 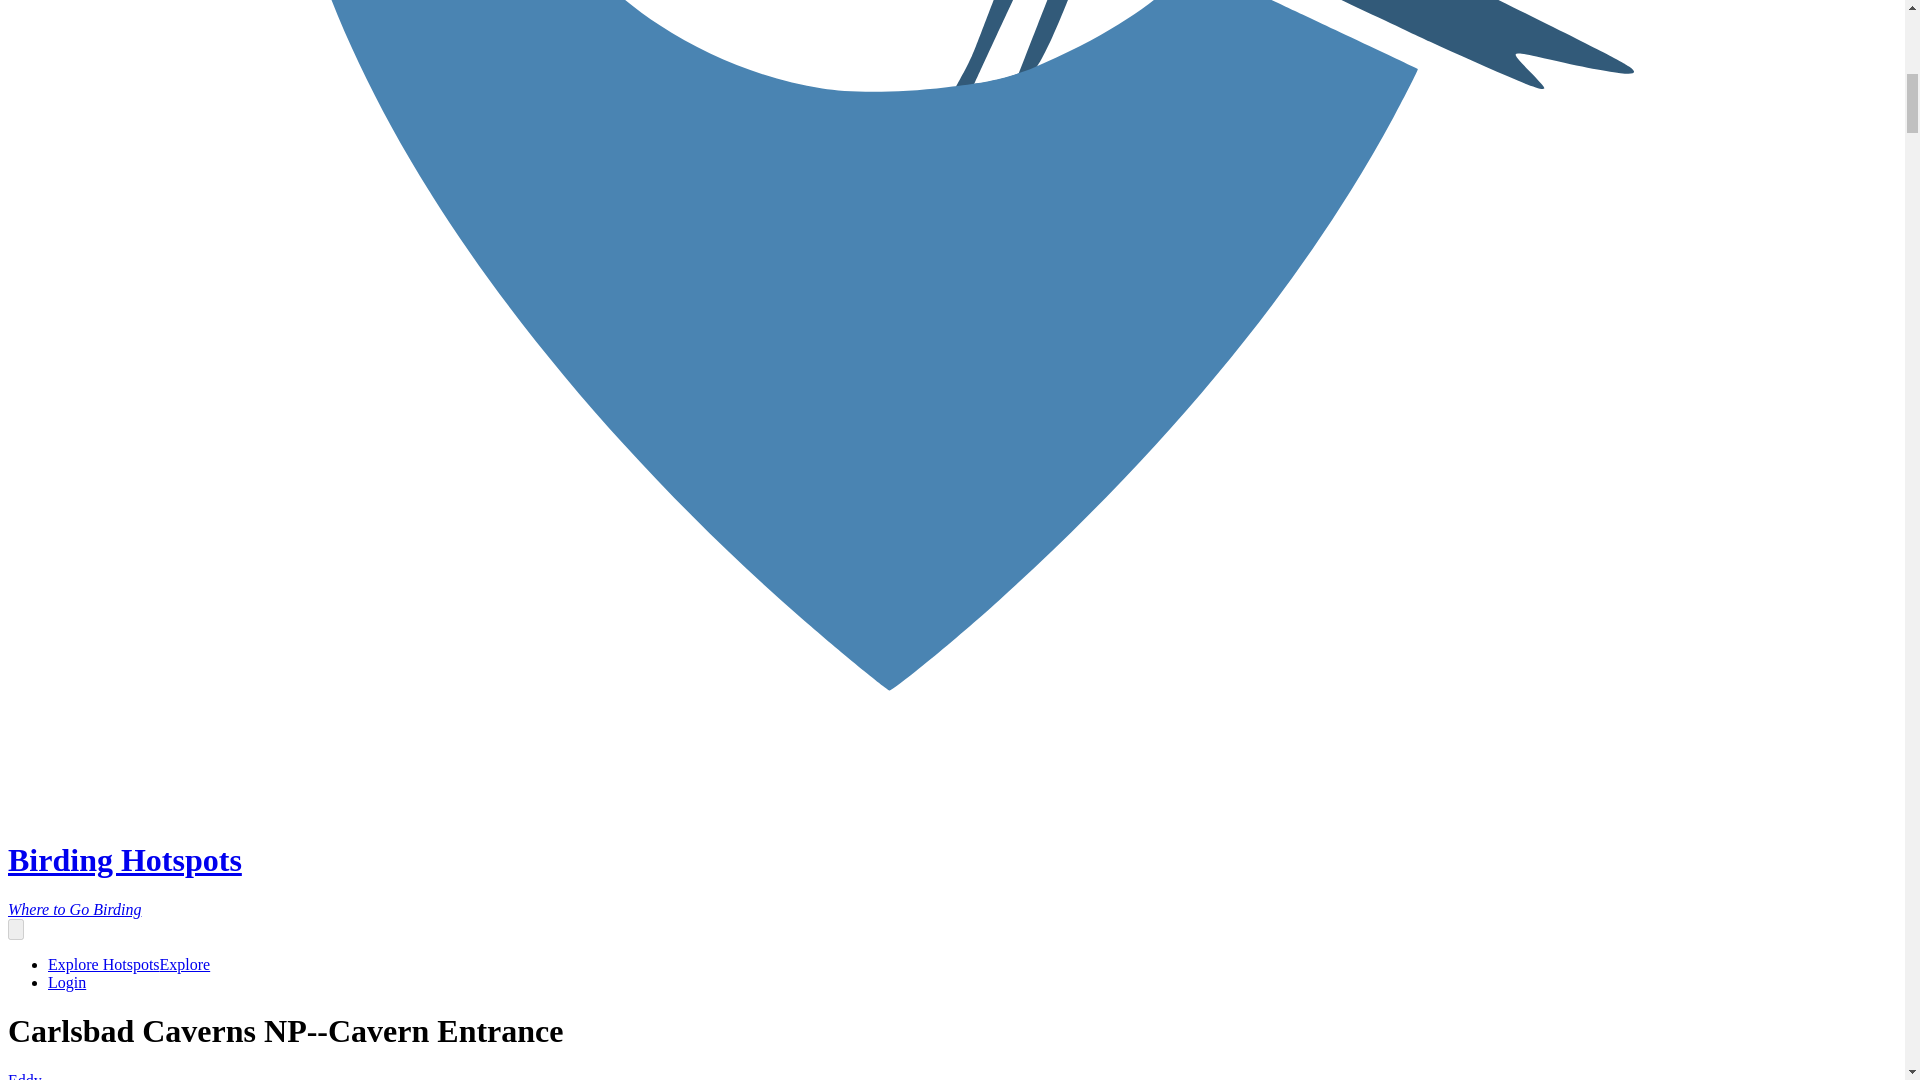 I want to click on Explore HotspotsExplore, so click(x=128, y=964).